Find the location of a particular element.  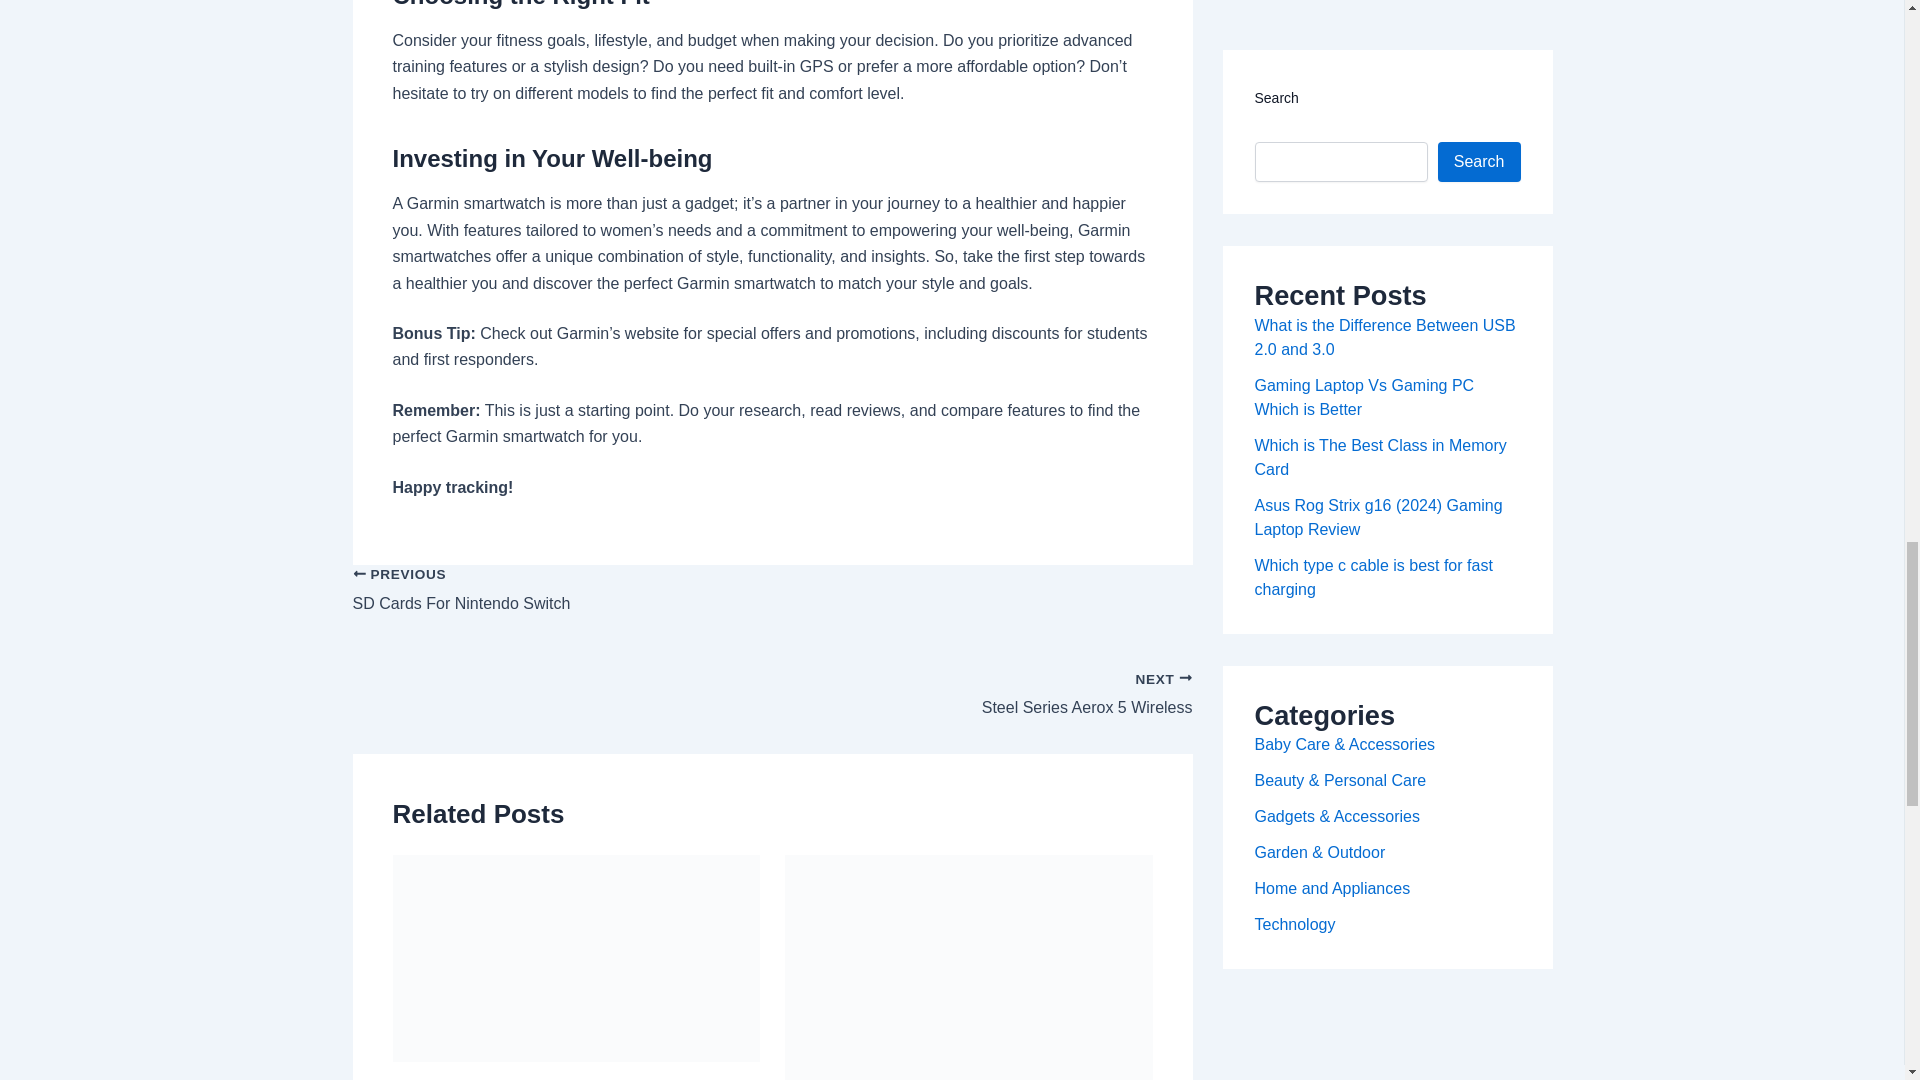

SD Cards For Nintendo Switch is located at coordinates (772, 601).